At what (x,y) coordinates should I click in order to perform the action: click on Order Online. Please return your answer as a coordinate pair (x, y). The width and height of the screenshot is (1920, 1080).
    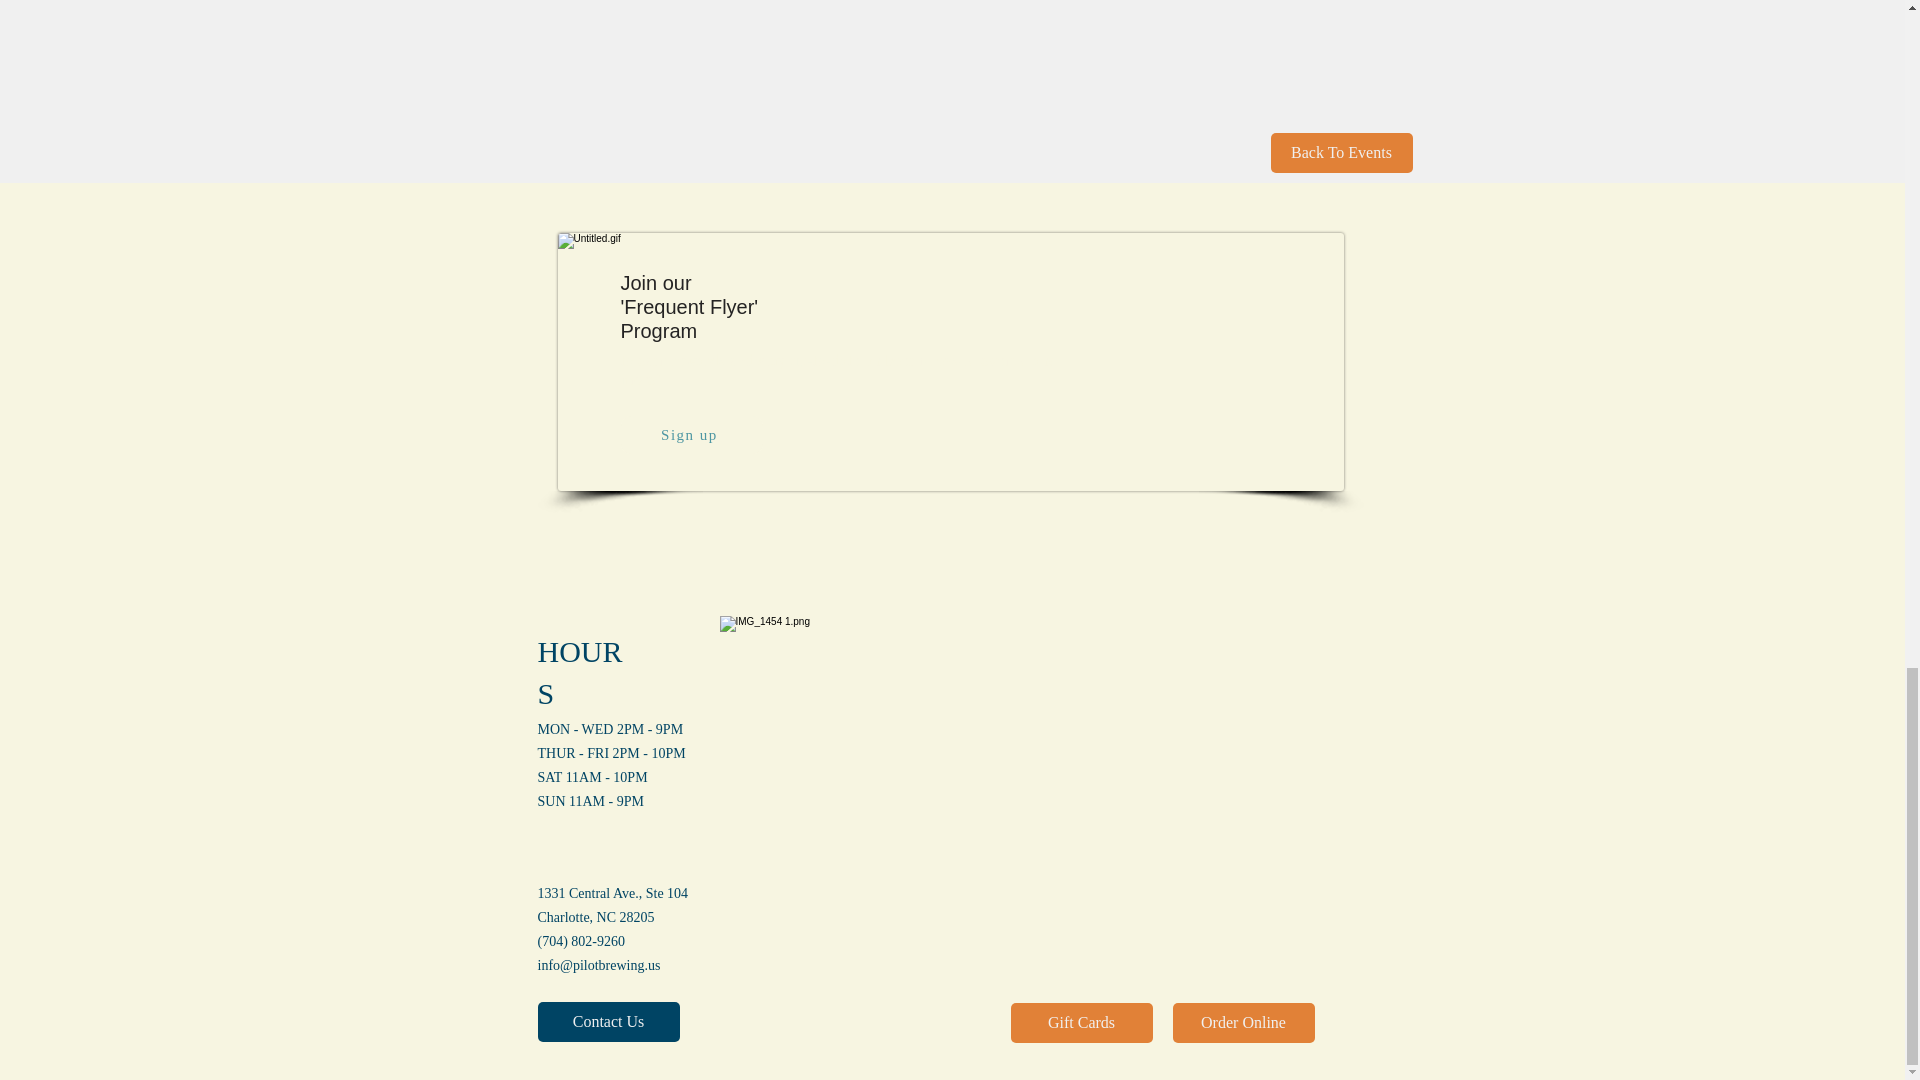
    Looking at the image, I should click on (1242, 1023).